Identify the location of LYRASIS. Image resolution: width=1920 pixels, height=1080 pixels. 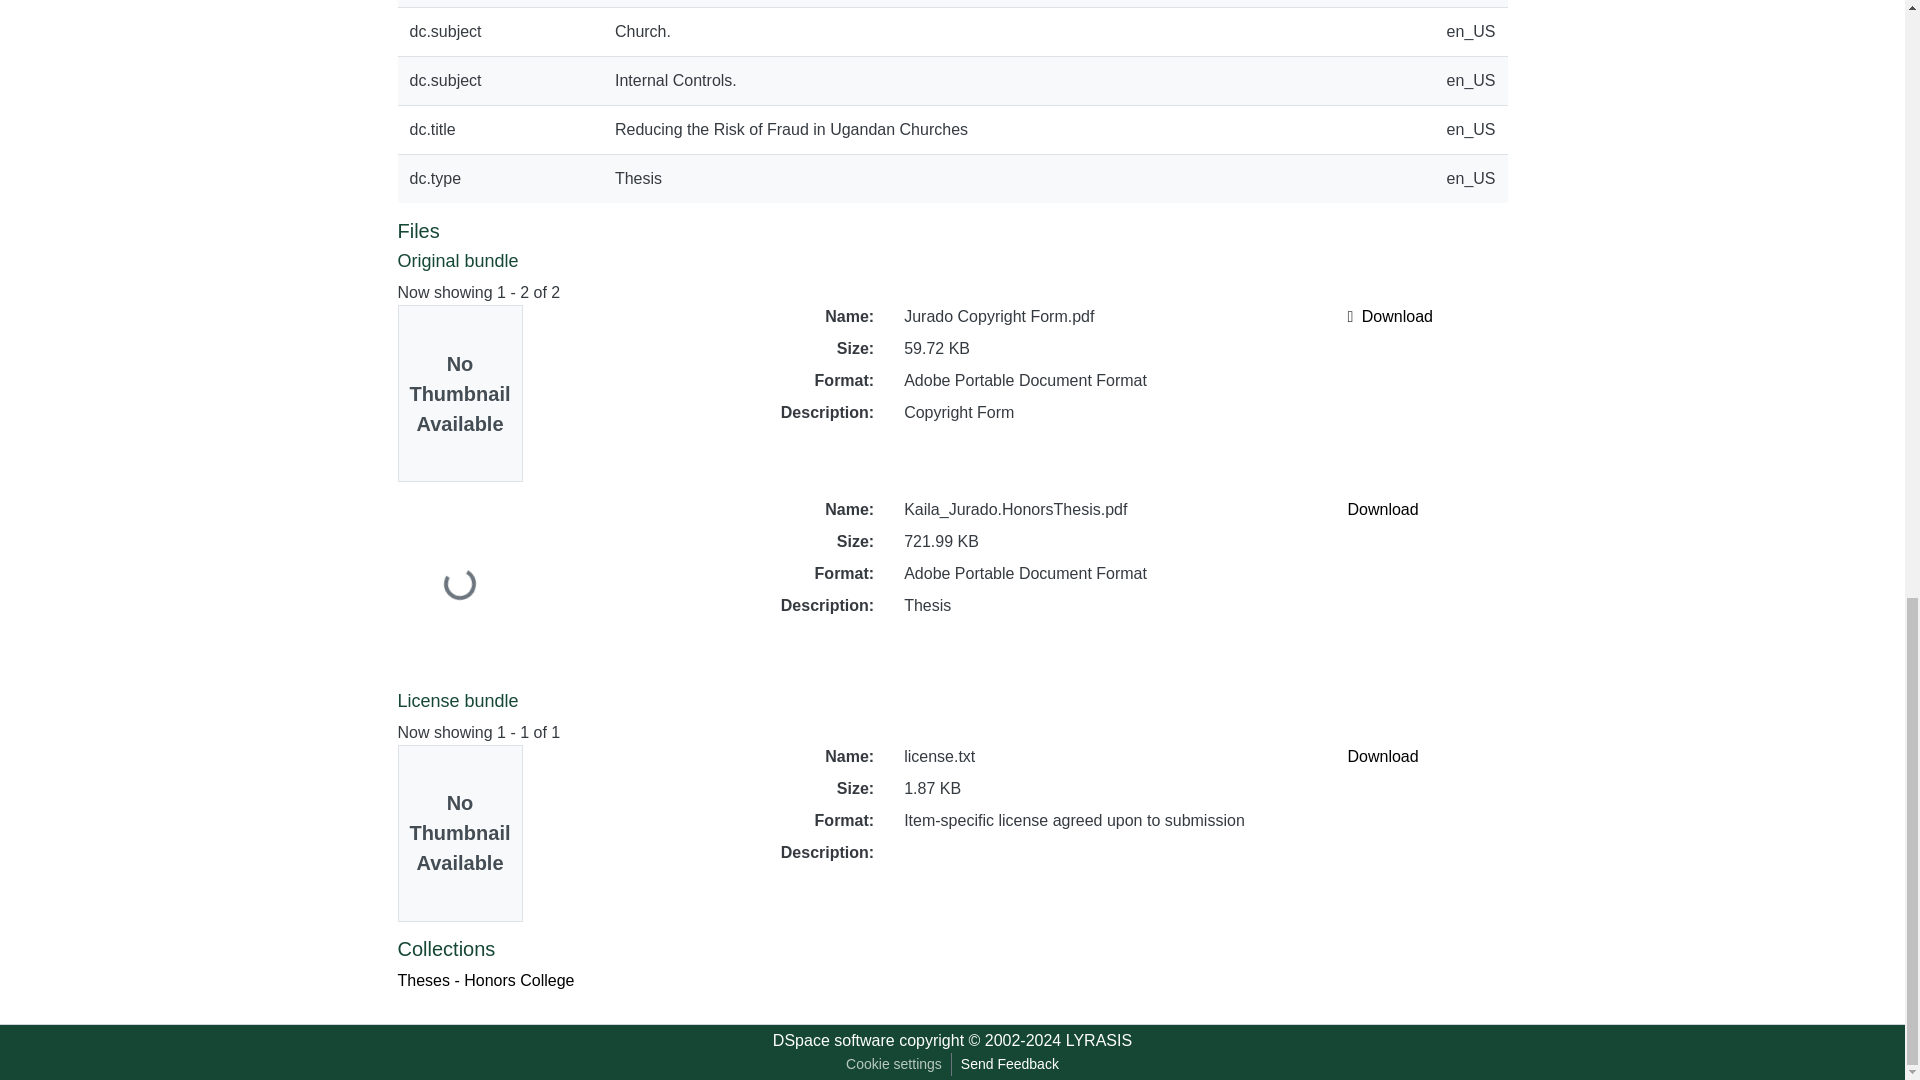
(1098, 1040).